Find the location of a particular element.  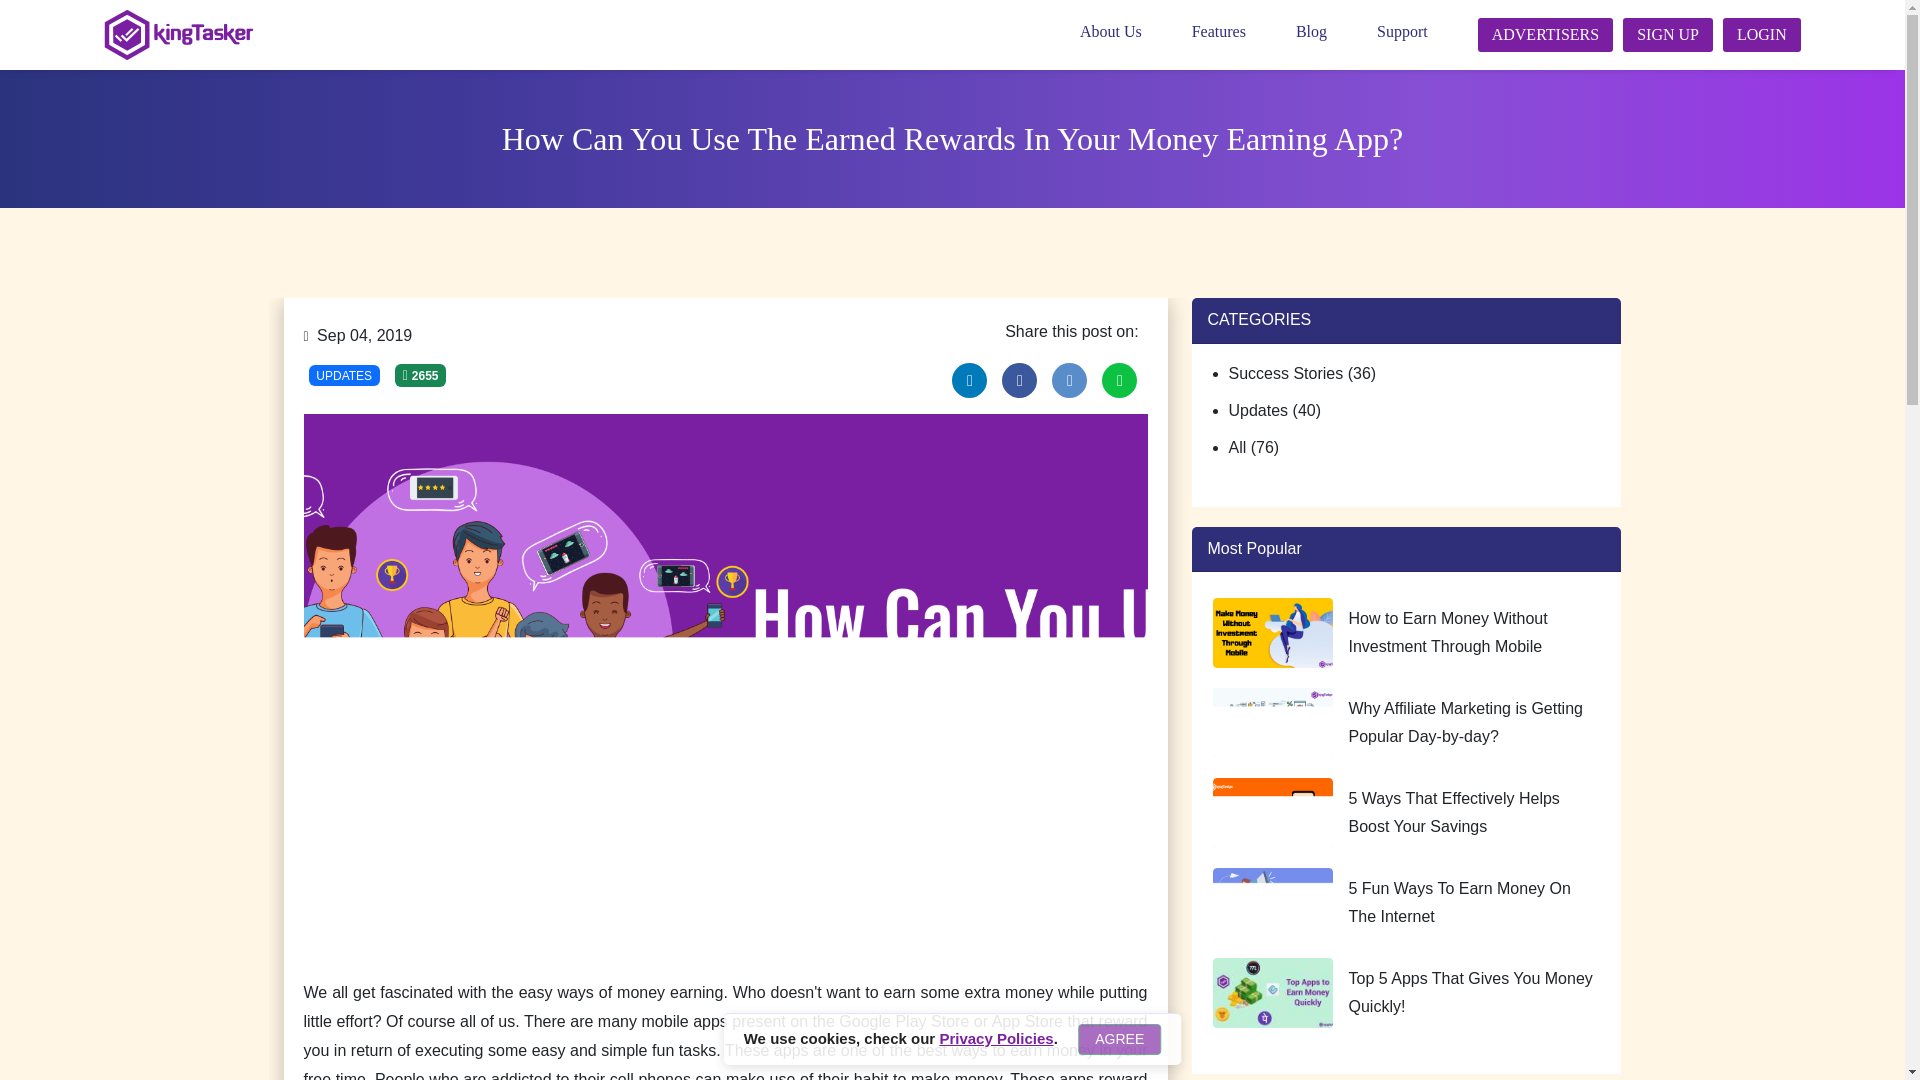

ADVERTISERS is located at coordinates (1546, 35).